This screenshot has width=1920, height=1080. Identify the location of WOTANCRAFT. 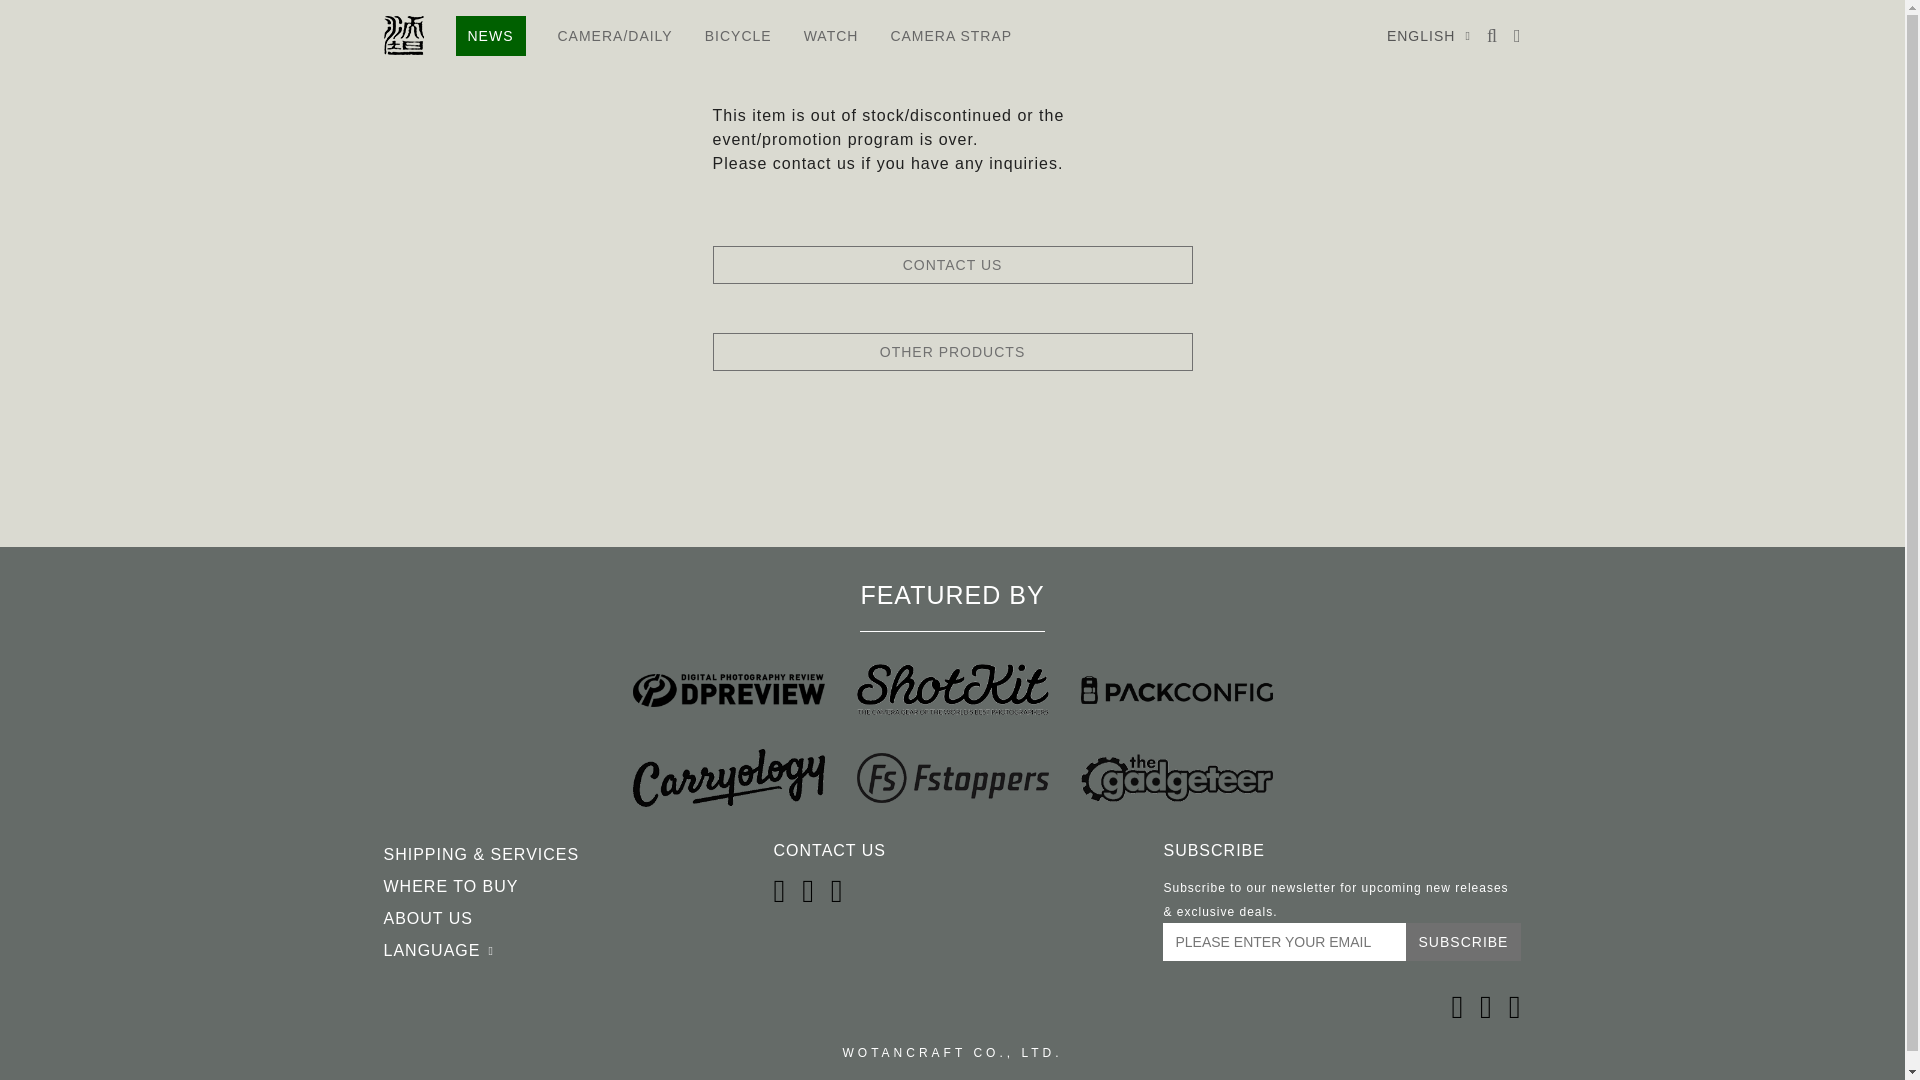
(404, 36).